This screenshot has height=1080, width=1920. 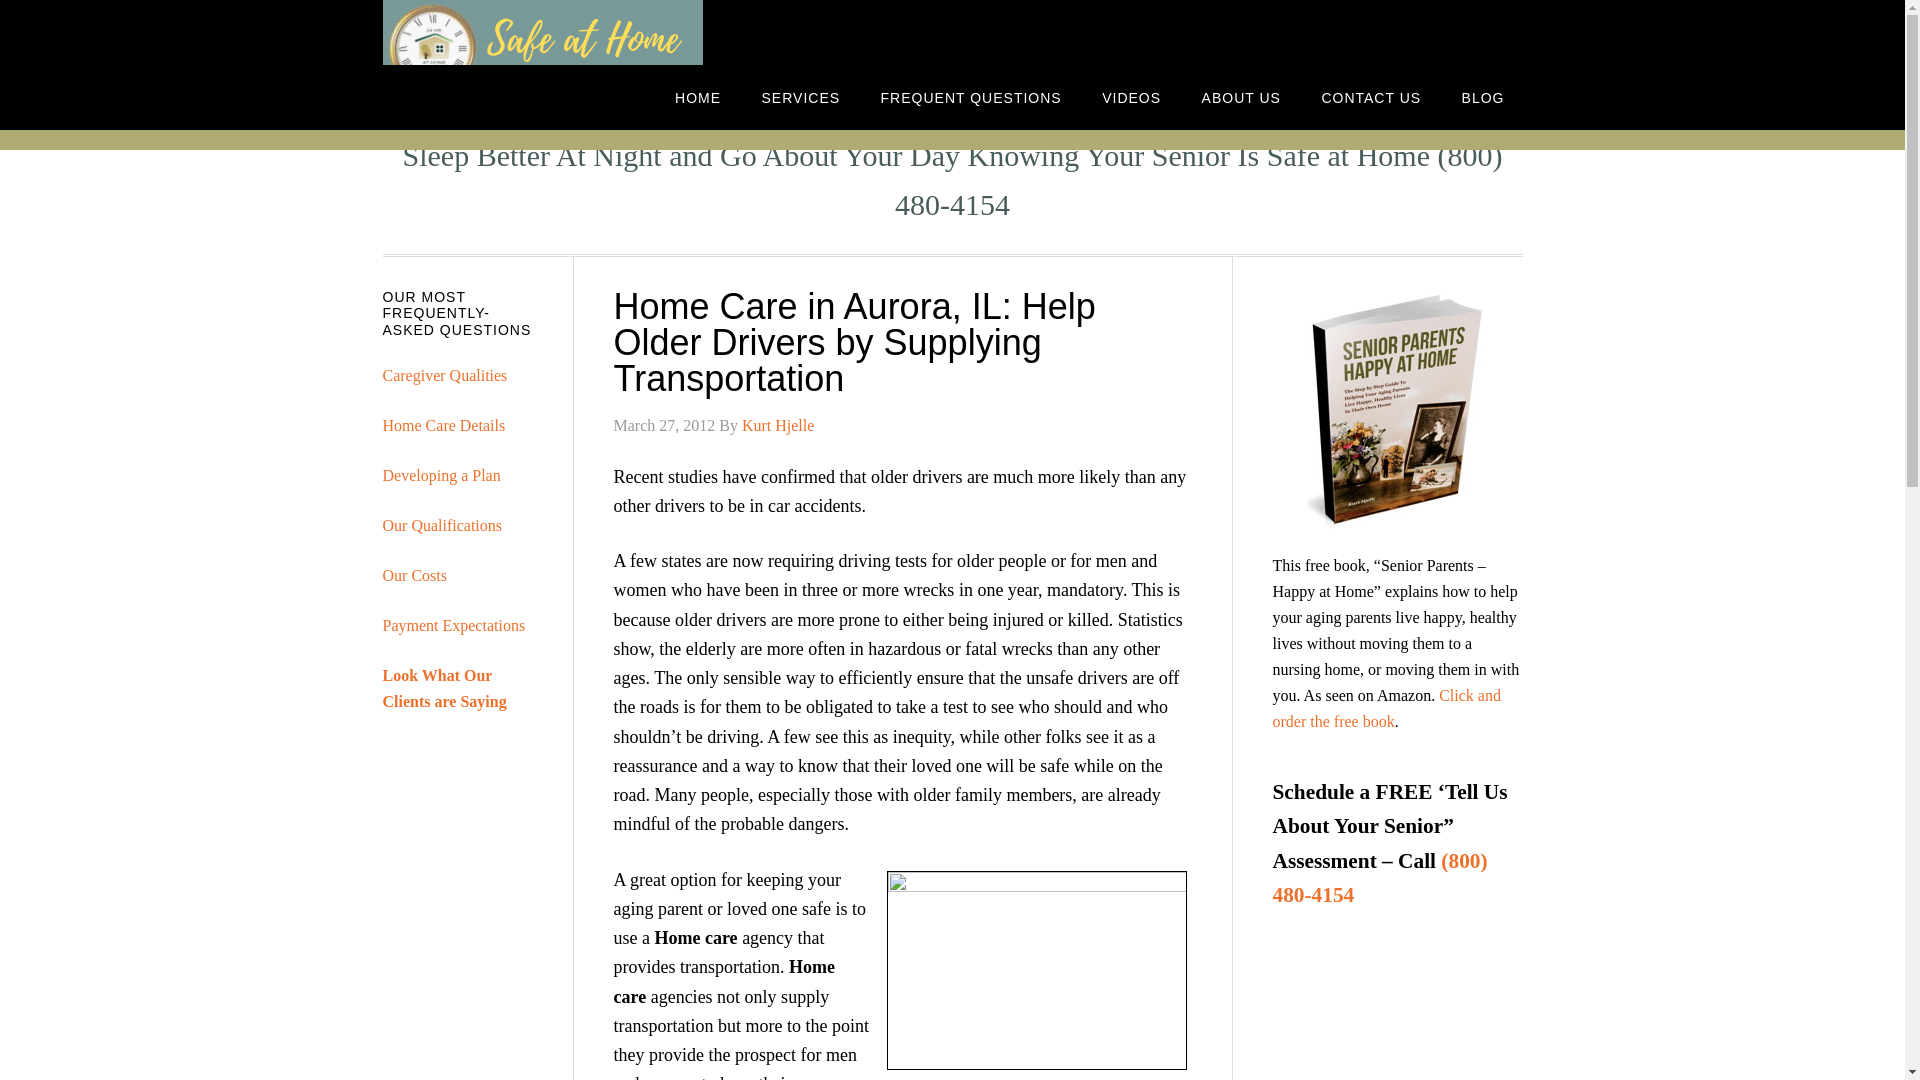 I want to click on CONTACT US, so click(x=1370, y=96).